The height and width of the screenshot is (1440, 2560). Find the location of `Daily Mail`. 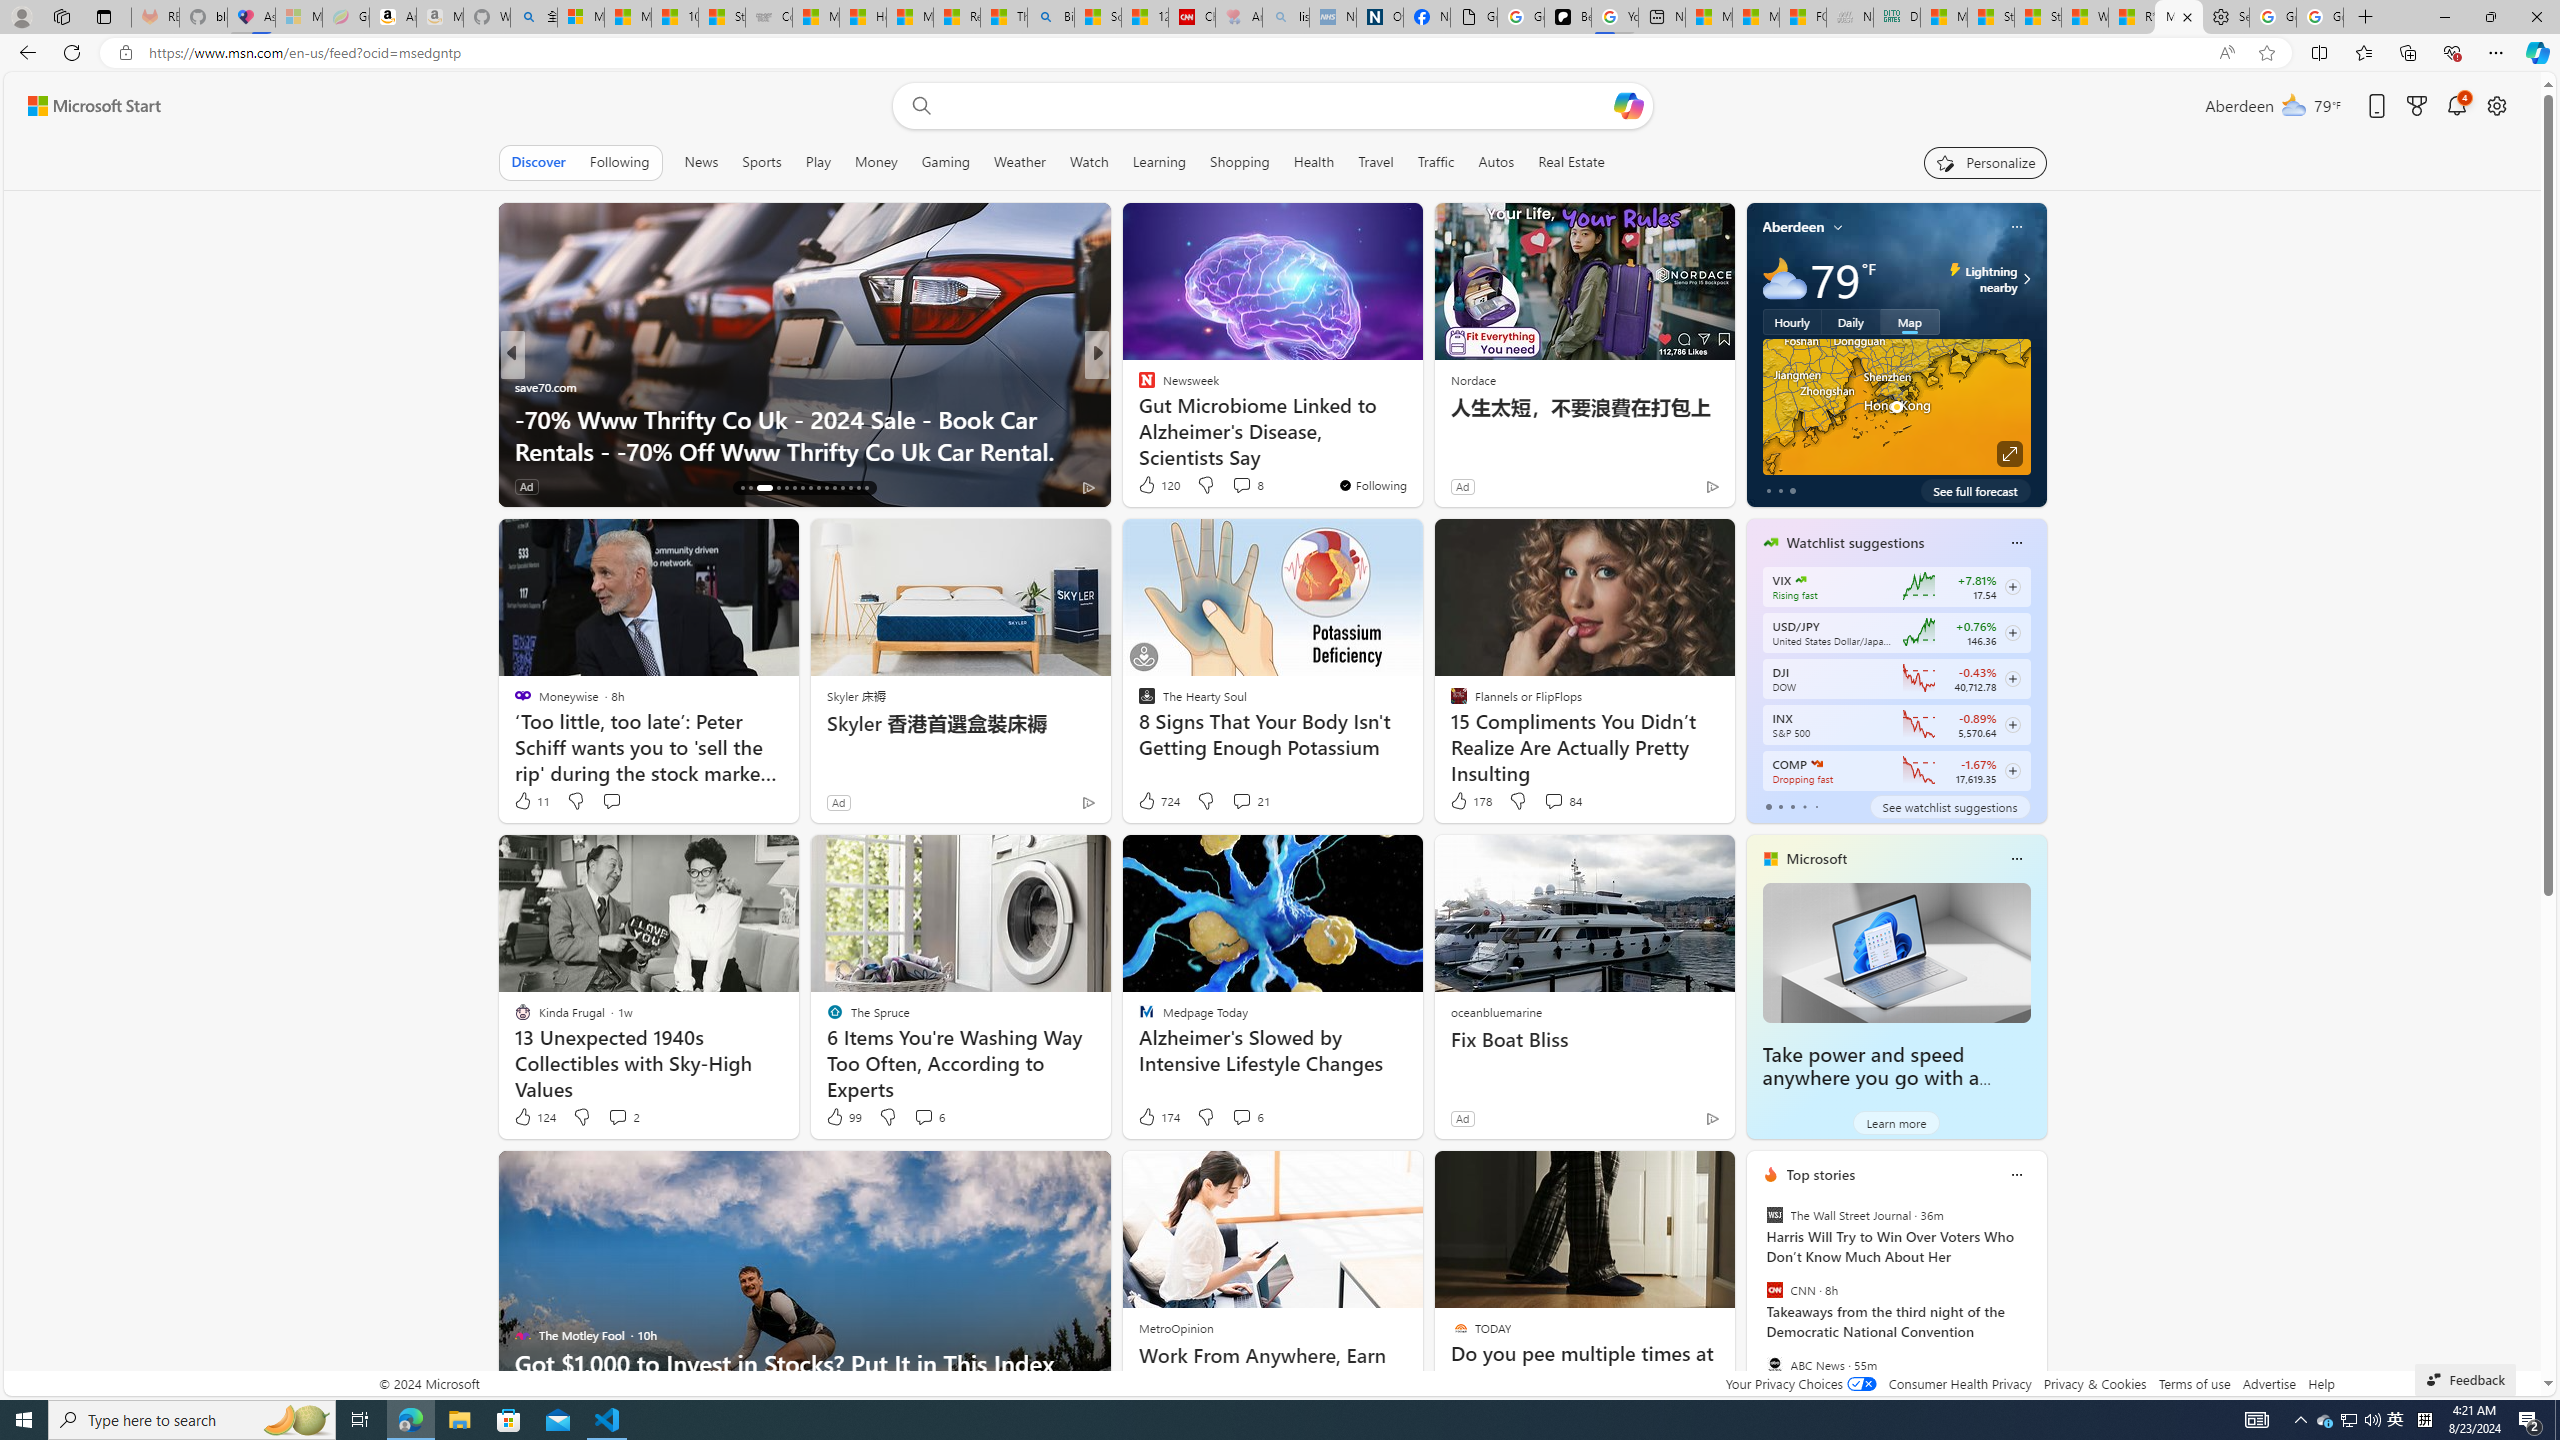

Daily Mail is located at coordinates (1137, 386).